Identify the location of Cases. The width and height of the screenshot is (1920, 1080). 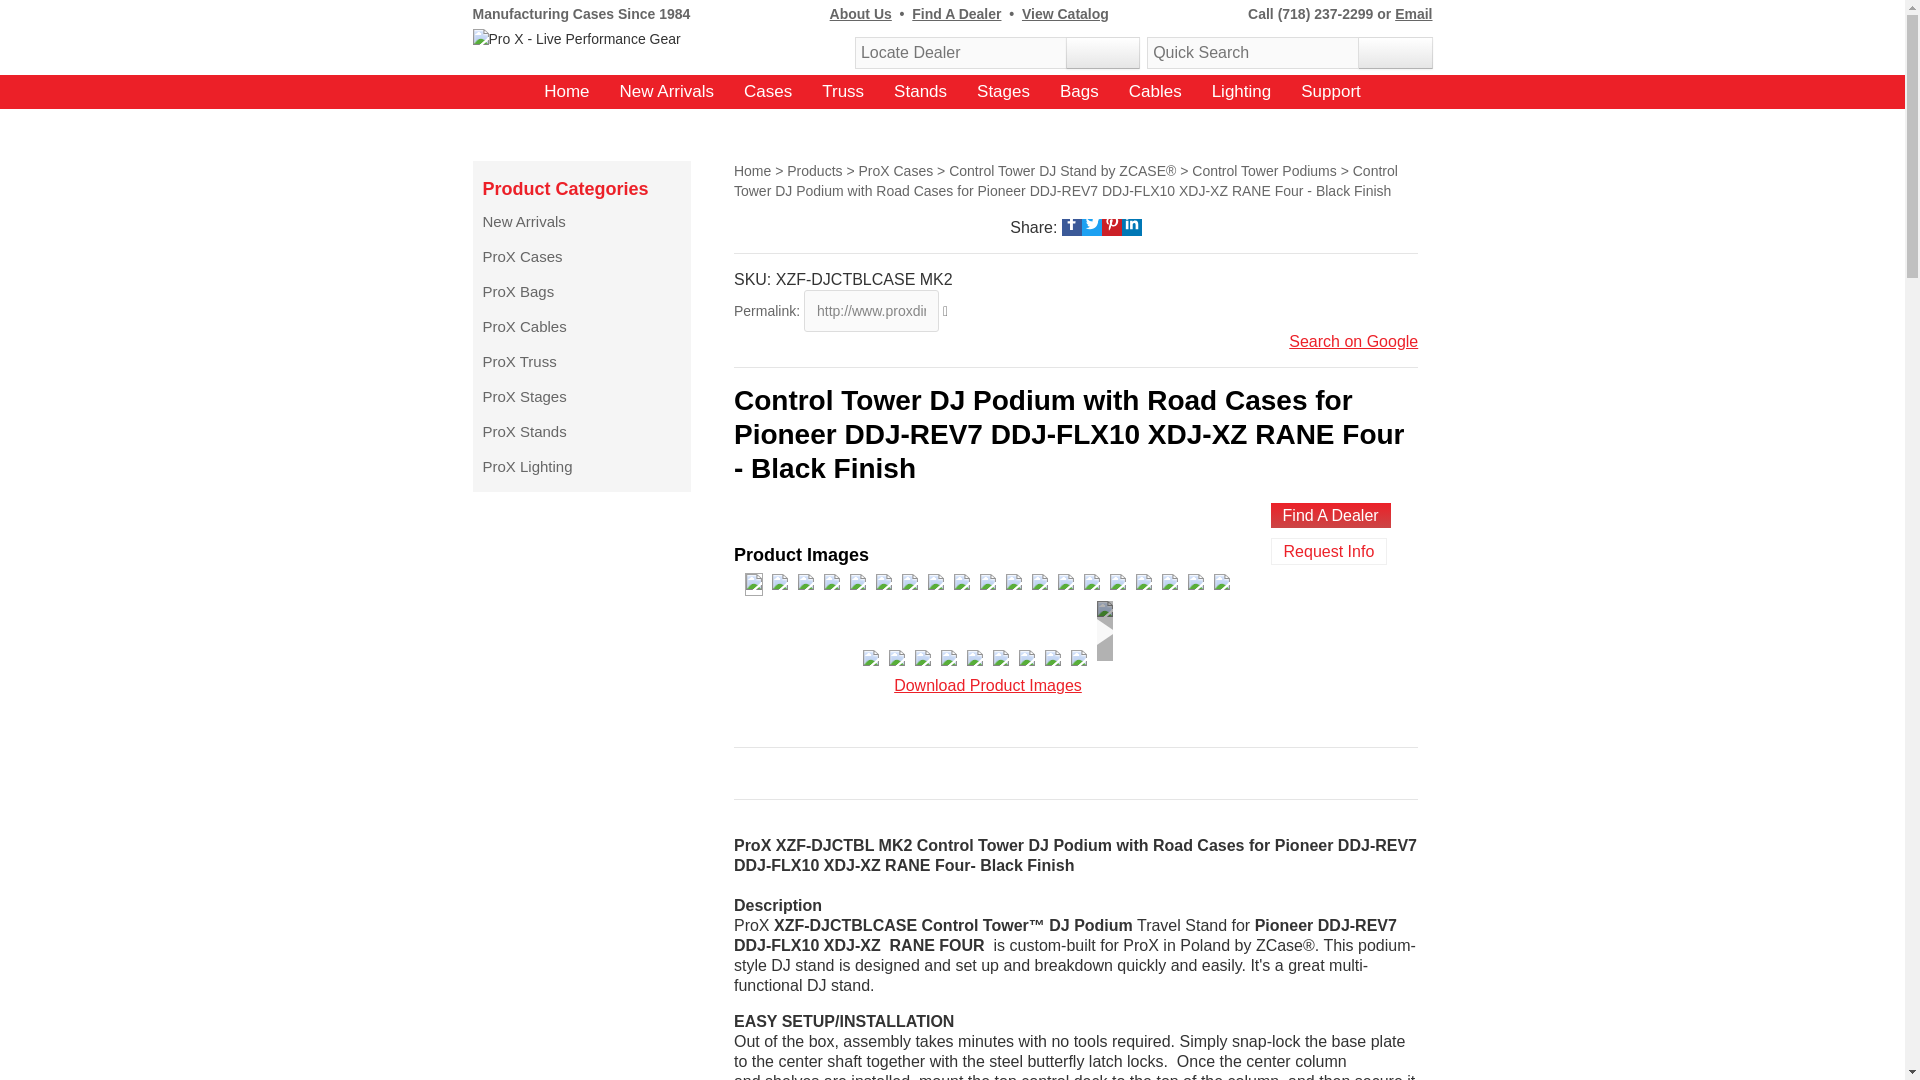
(768, 92).